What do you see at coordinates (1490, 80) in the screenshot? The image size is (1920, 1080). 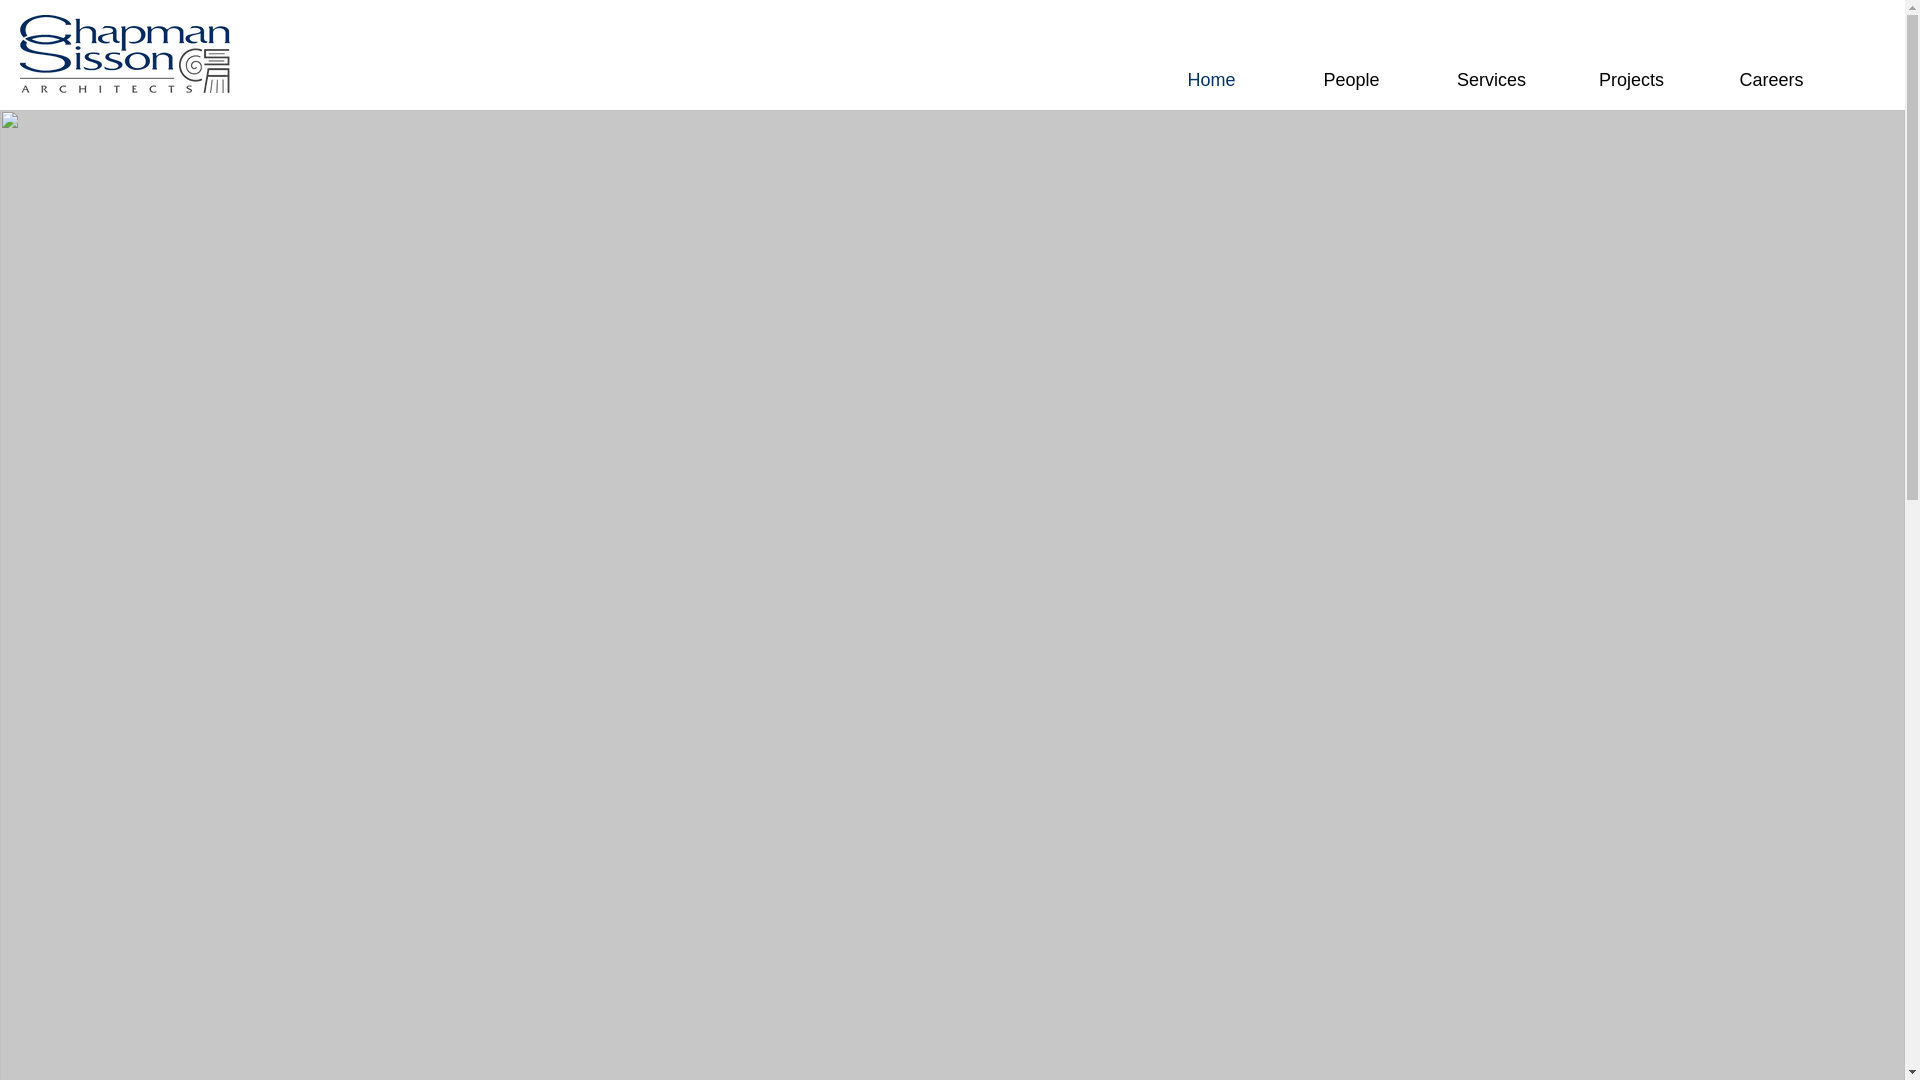 I see `Services` at bounding box center [1490, 80].